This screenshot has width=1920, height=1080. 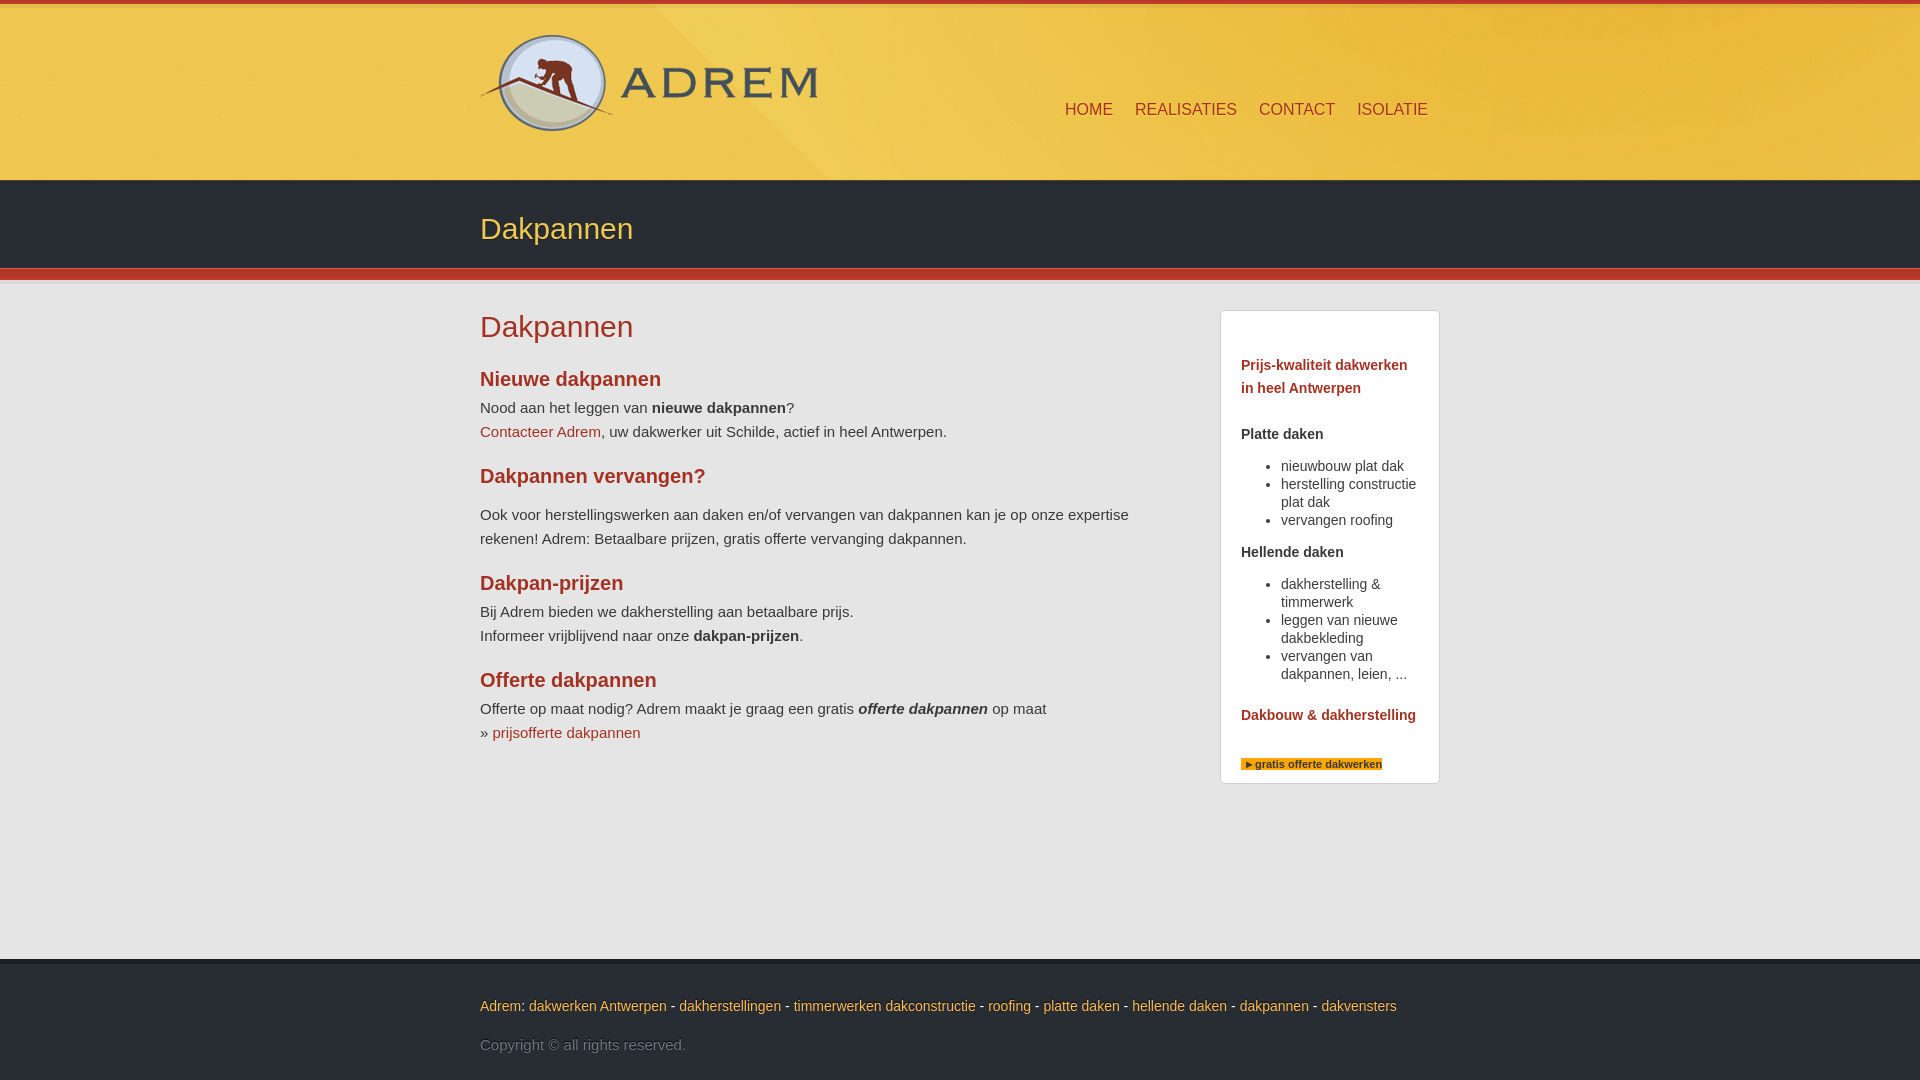 What do you see at coordinates (500, 1006) in the screenshot?
I see `Adrem` at bounding box center [500, 1006].